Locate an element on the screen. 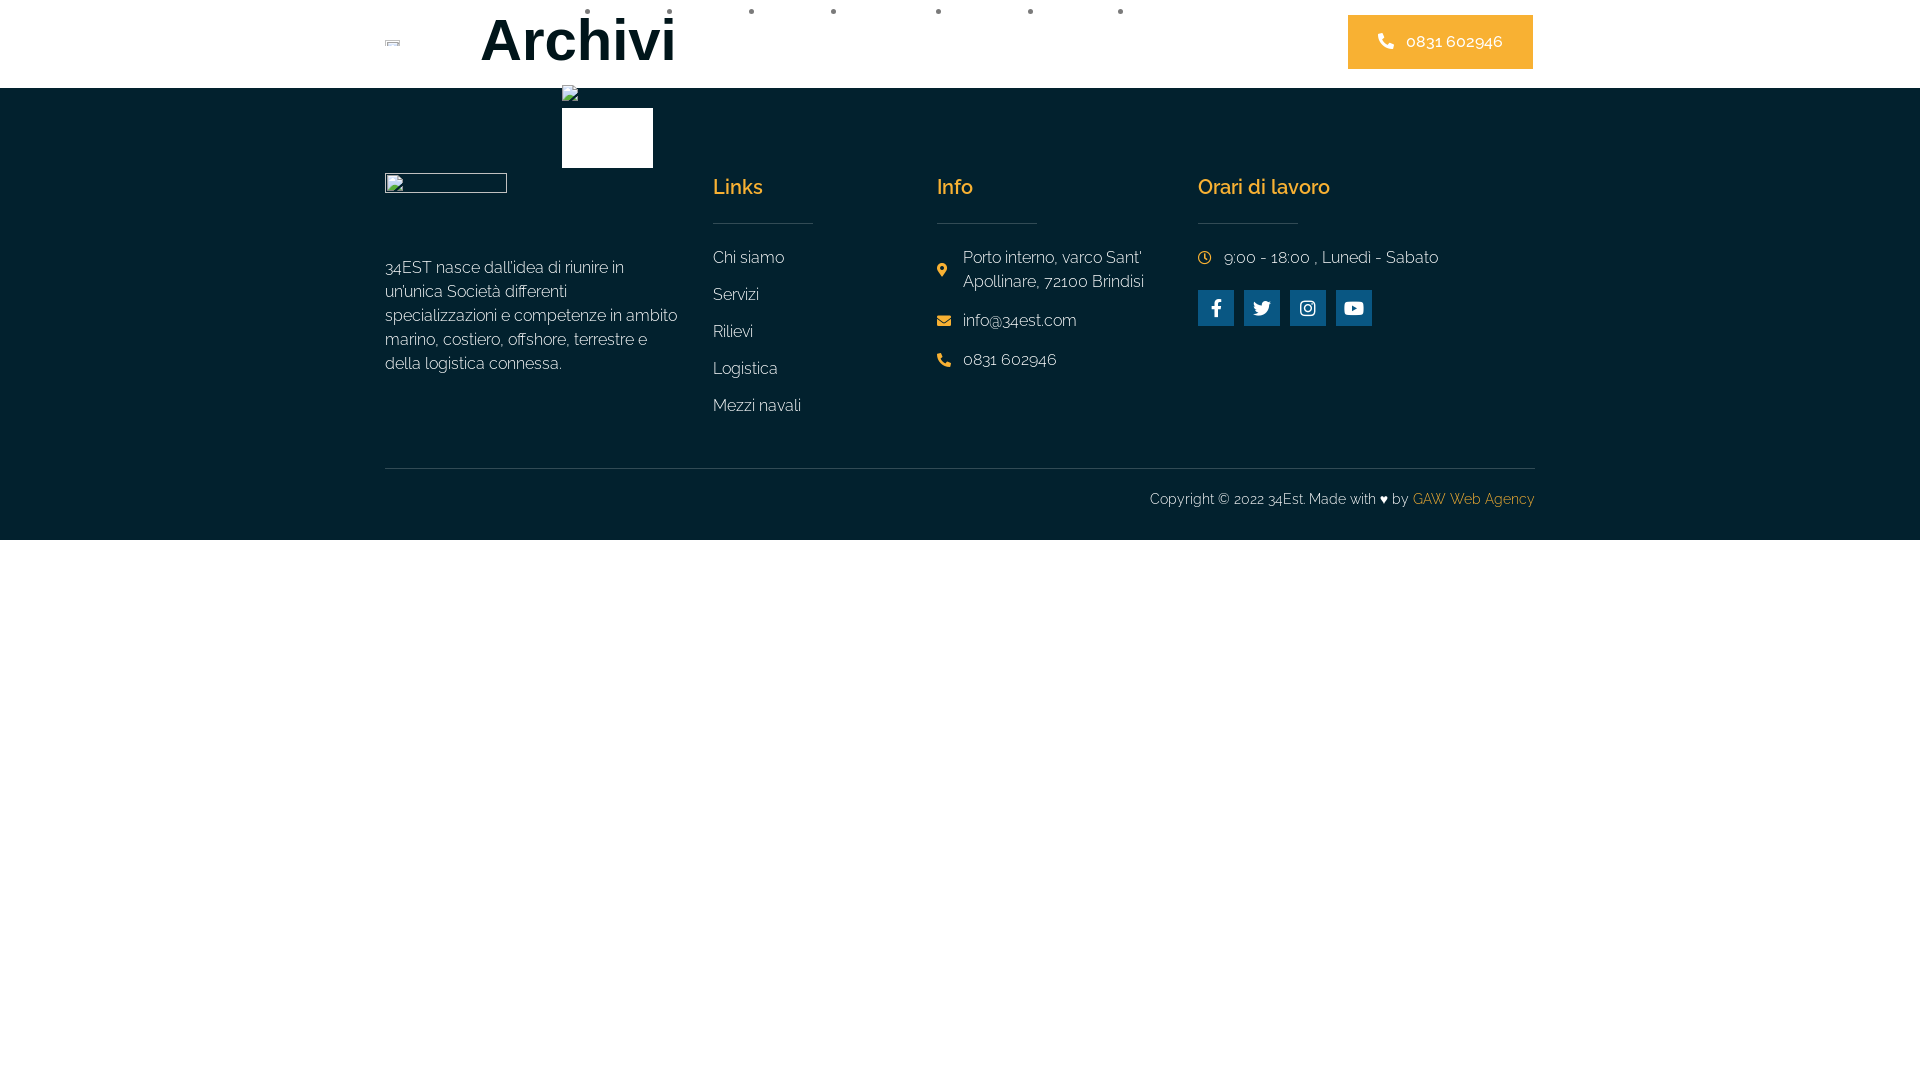  Logistica is located at coordinates (826, 369).